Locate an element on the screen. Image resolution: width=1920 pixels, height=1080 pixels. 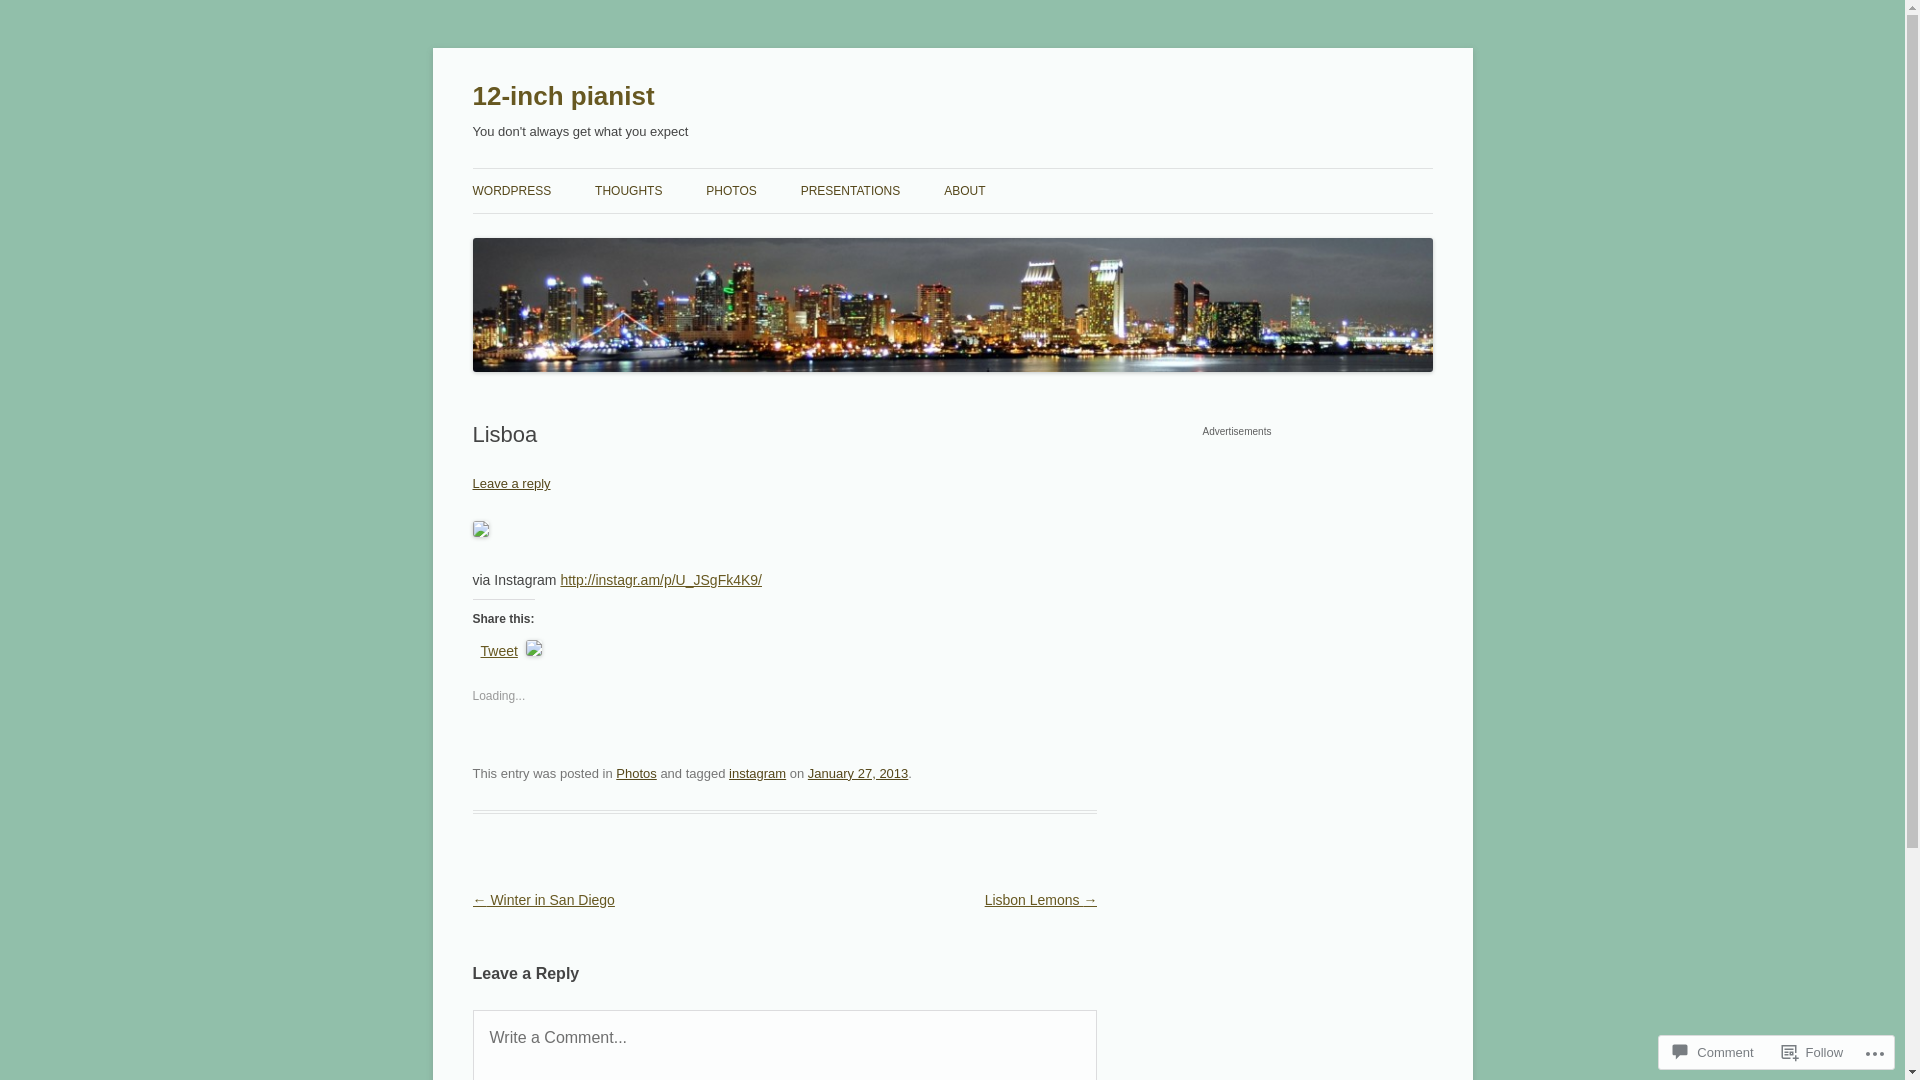
Follow is located at coordinates (1813, 1052).